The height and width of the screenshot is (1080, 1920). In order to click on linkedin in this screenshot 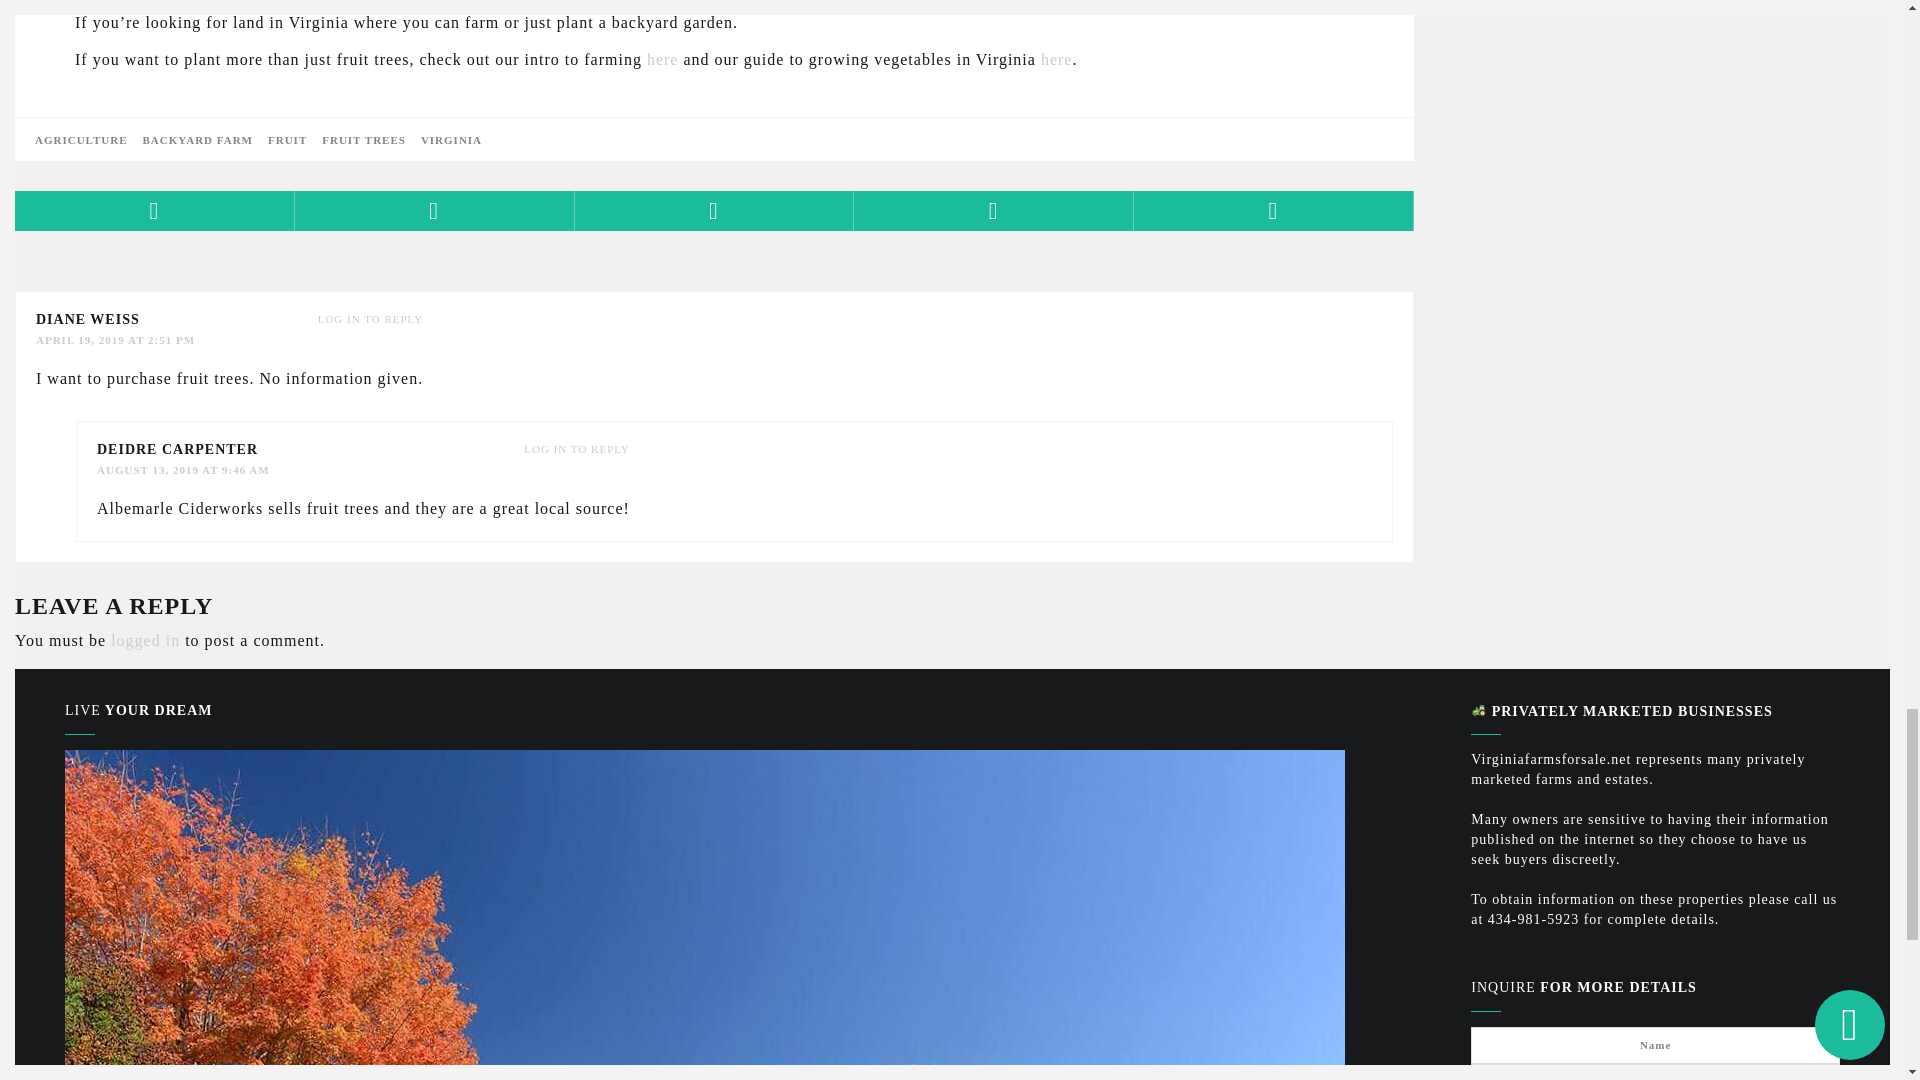, I will do `click(994, 211)`.